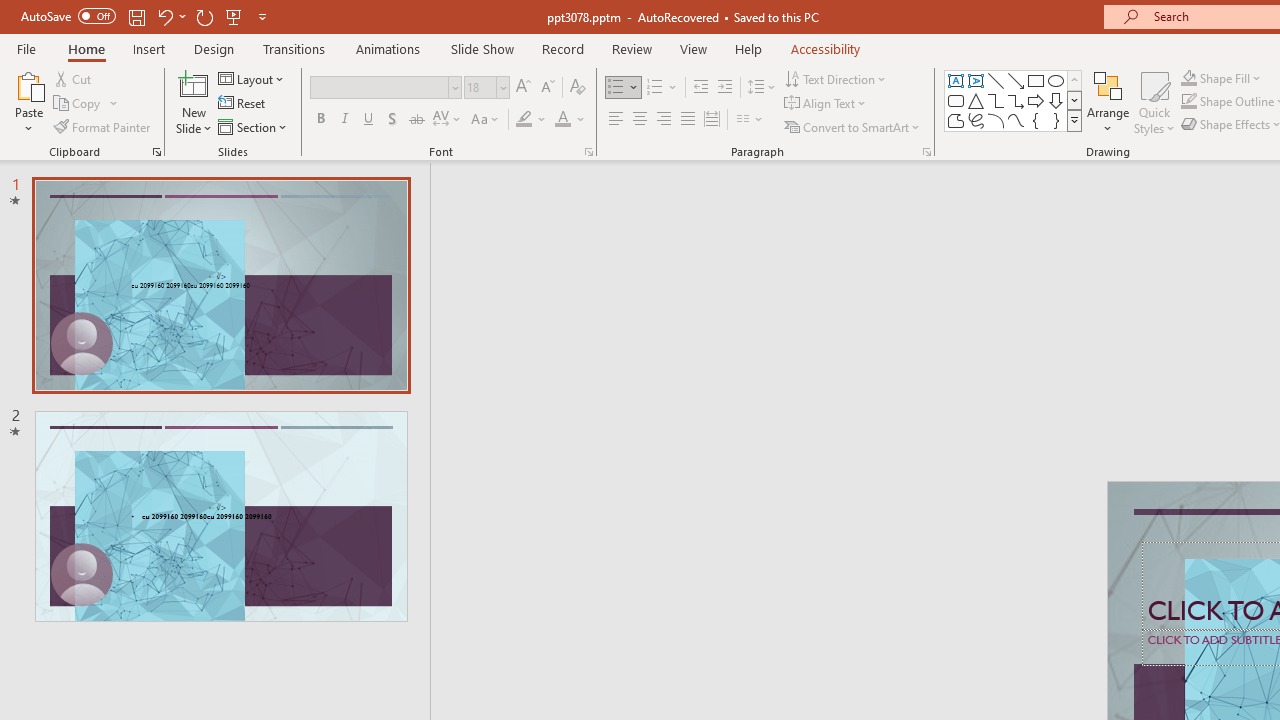 Image resolution: width=1280 pixels, height=720 pixels. Describe the element at coordinates (320, 120) in the screenshot. I see `Bold` at that location.